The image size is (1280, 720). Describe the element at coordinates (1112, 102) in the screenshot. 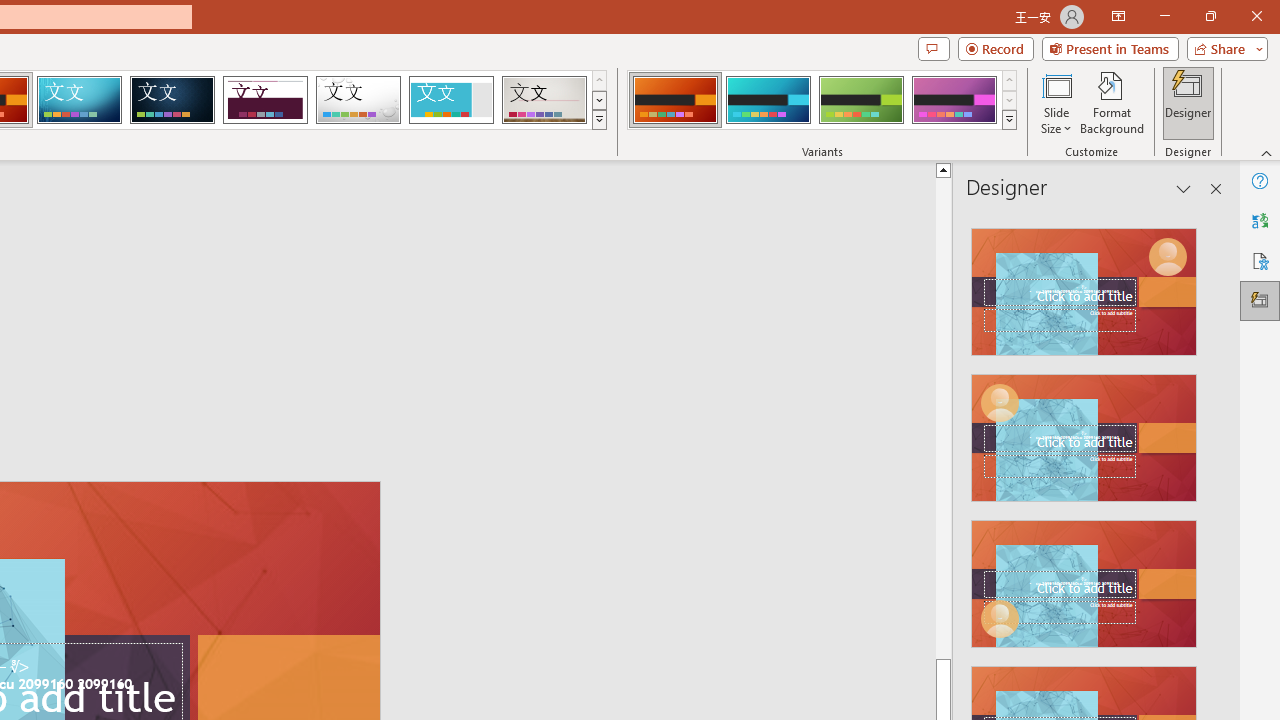

I see `Format Background` at that location.